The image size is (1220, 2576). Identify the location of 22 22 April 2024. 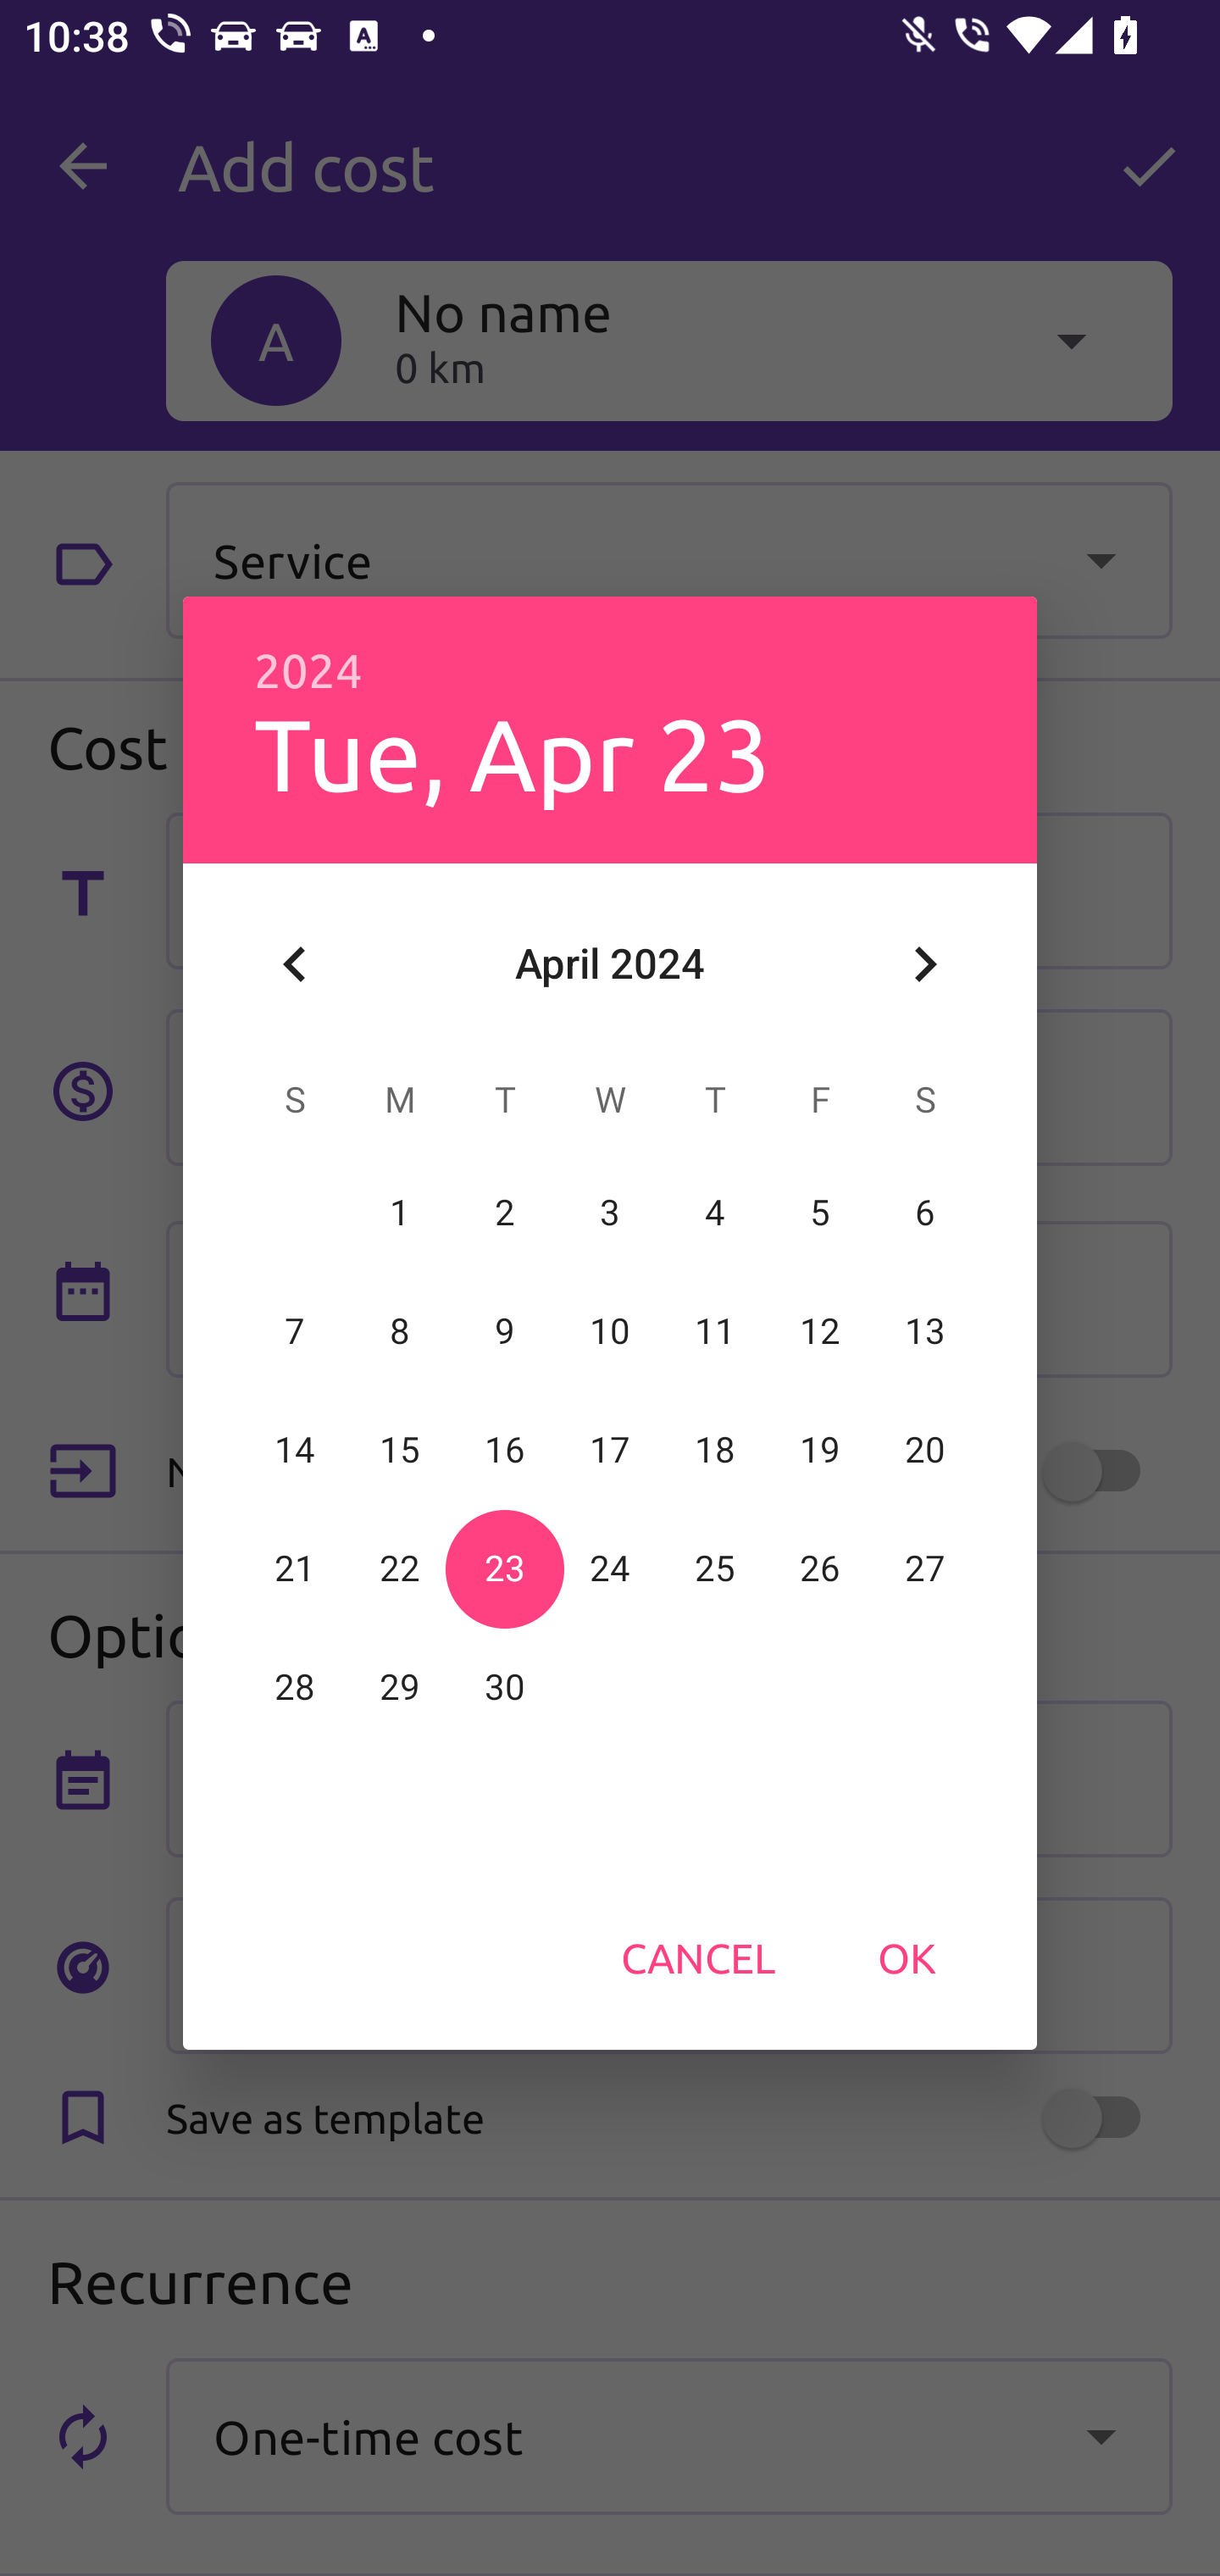
(400, 1568).